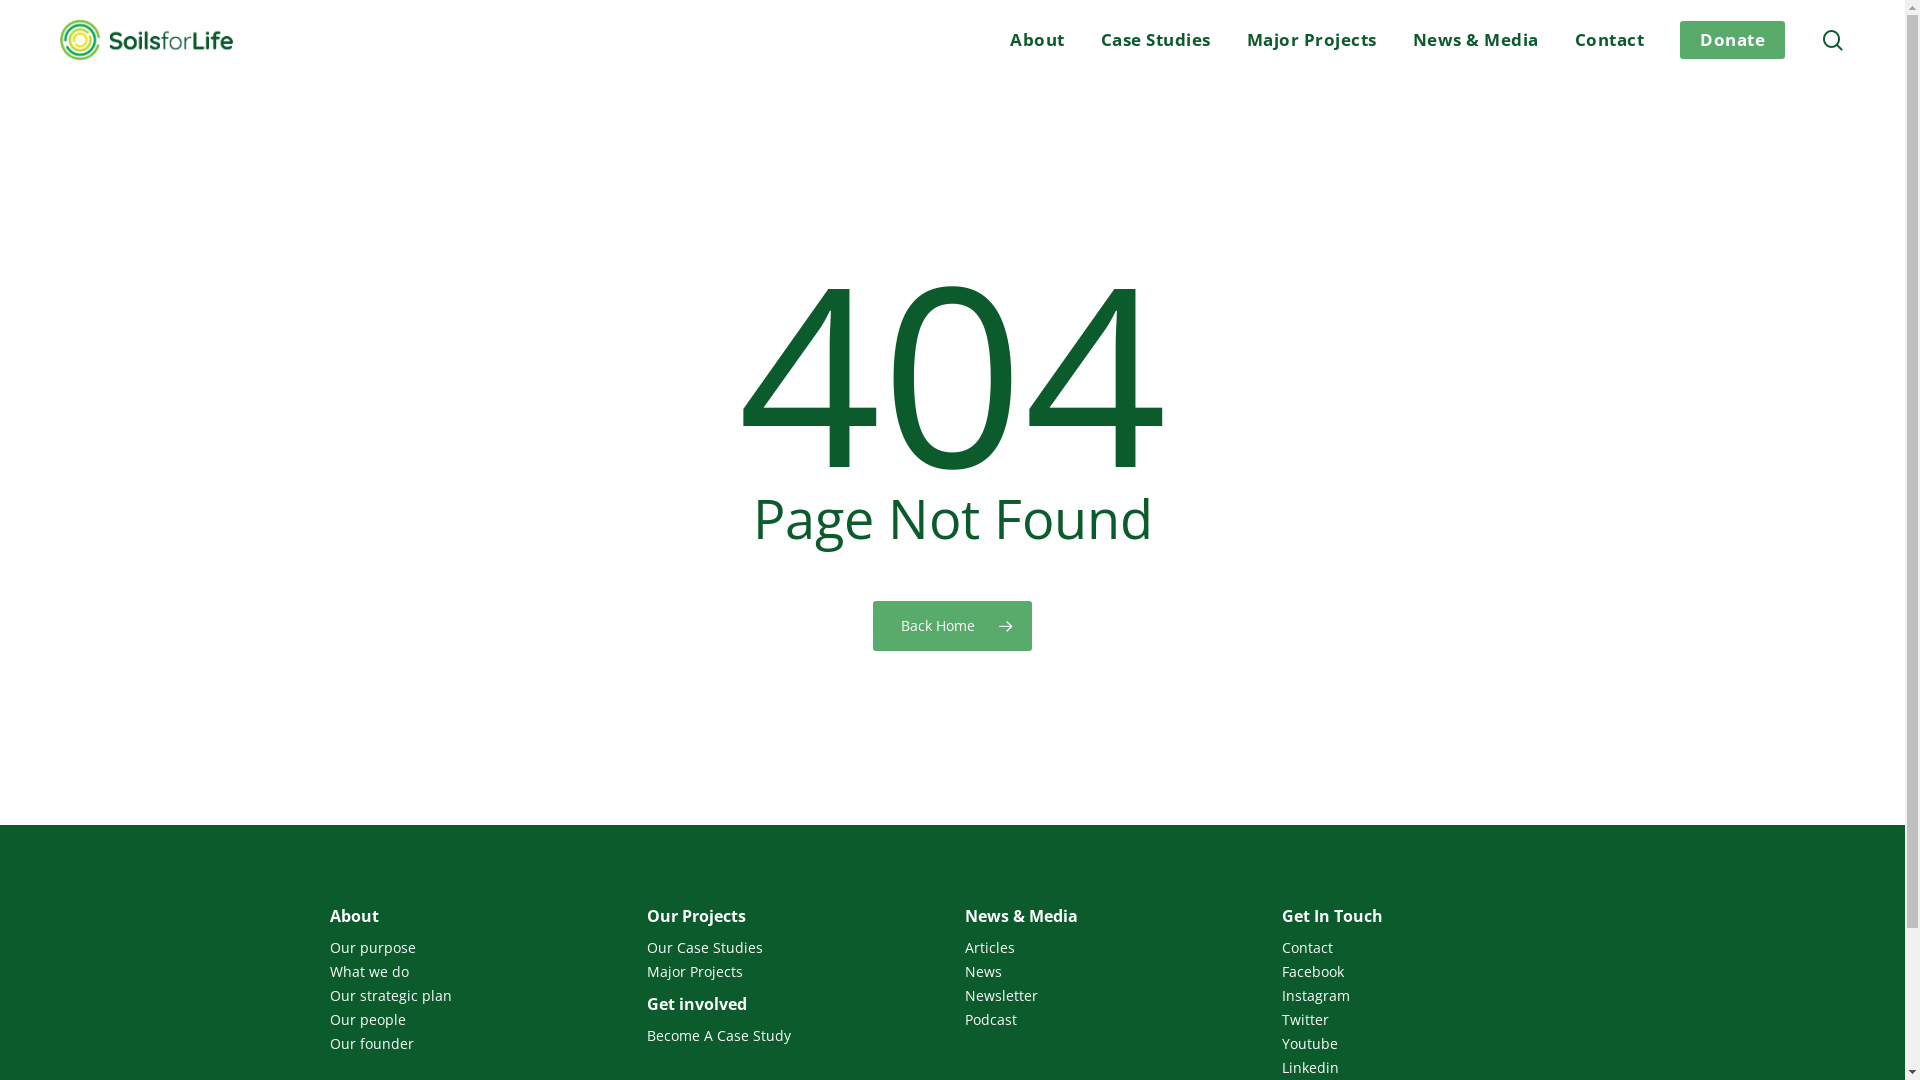 The height and width of the screenshot is (1080, 1920). Describe the element at coordinates (1428, 1044) in the screenshot. I see `Youtube` at that location.